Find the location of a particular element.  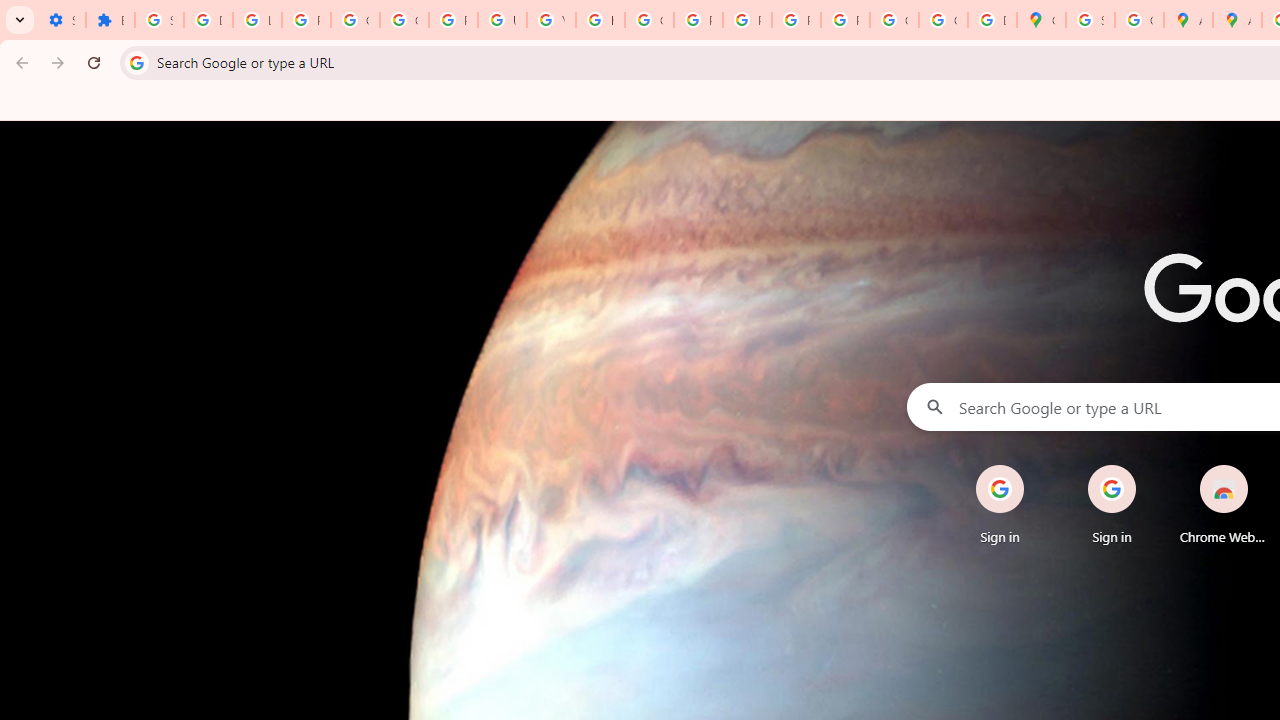

Create your Google Account is located at coordinates (1138, 20).